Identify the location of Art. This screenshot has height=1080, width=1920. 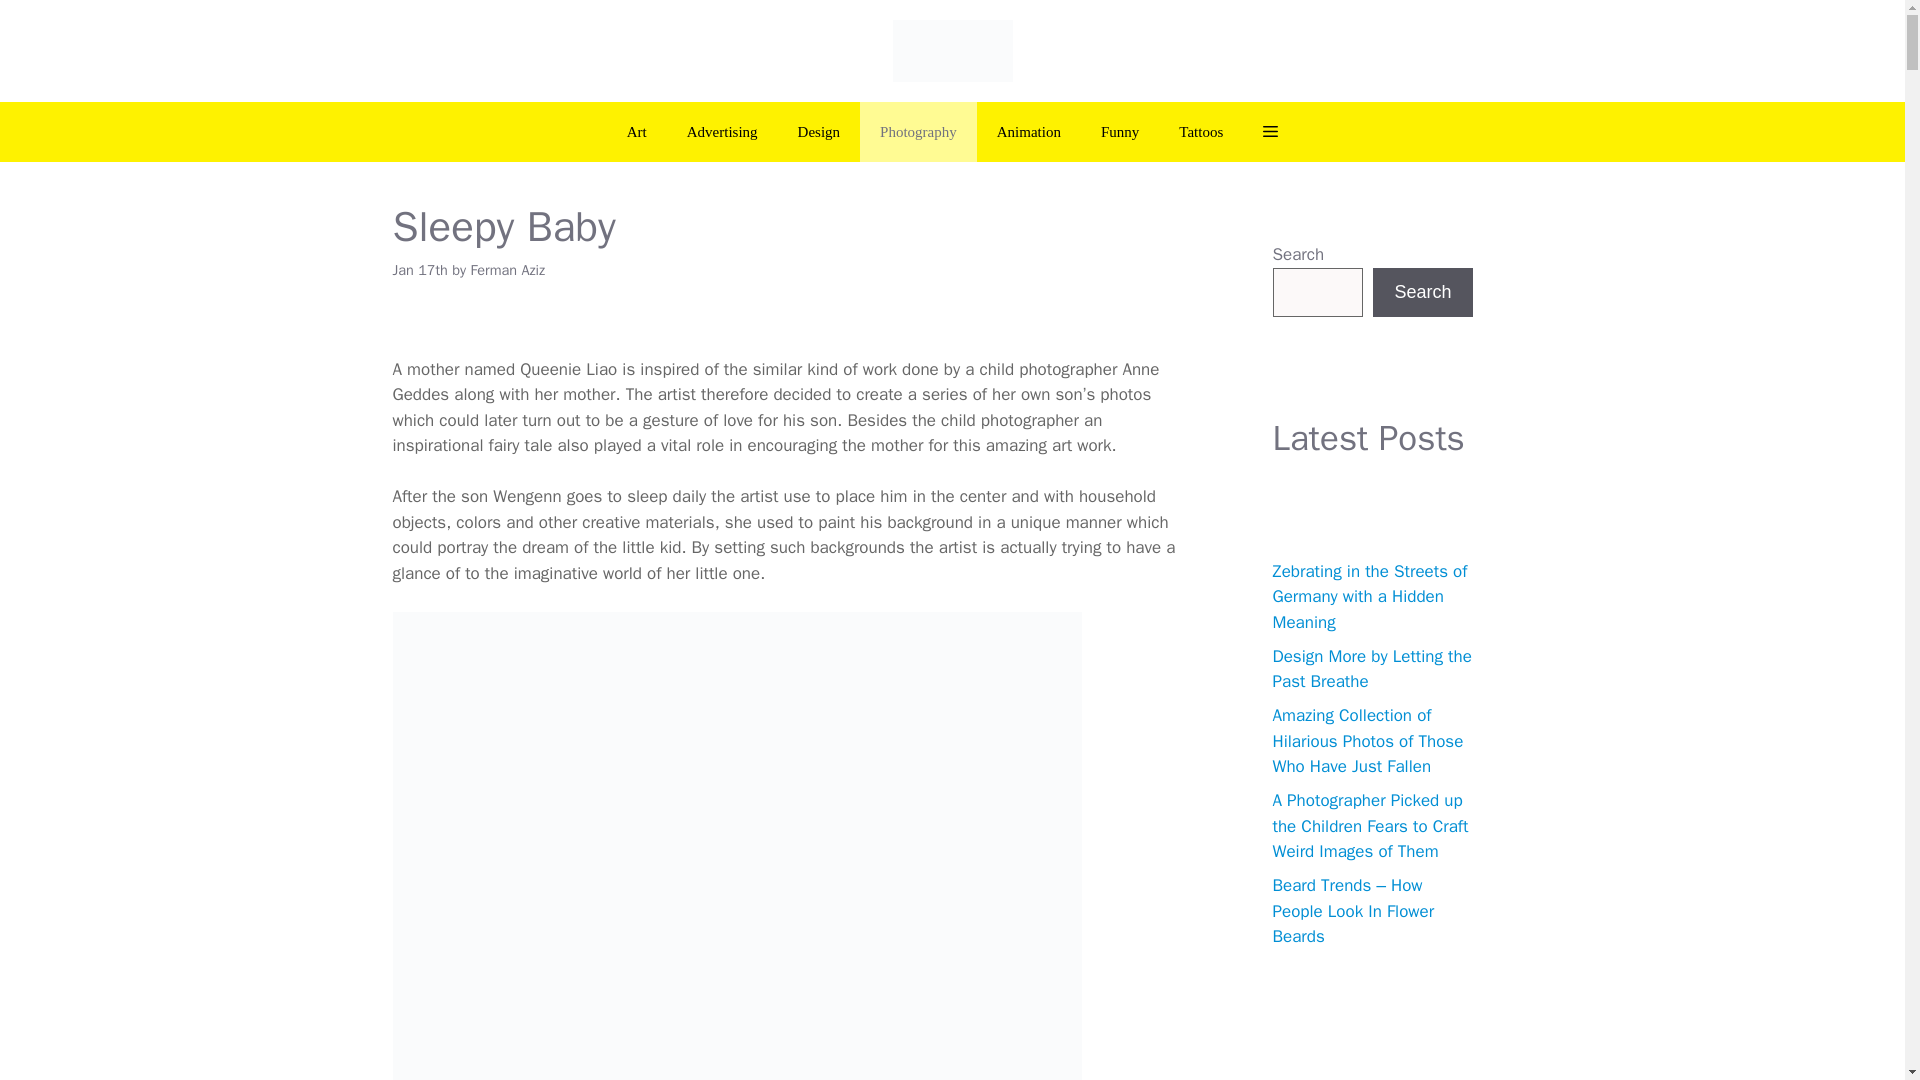
(636, 132).